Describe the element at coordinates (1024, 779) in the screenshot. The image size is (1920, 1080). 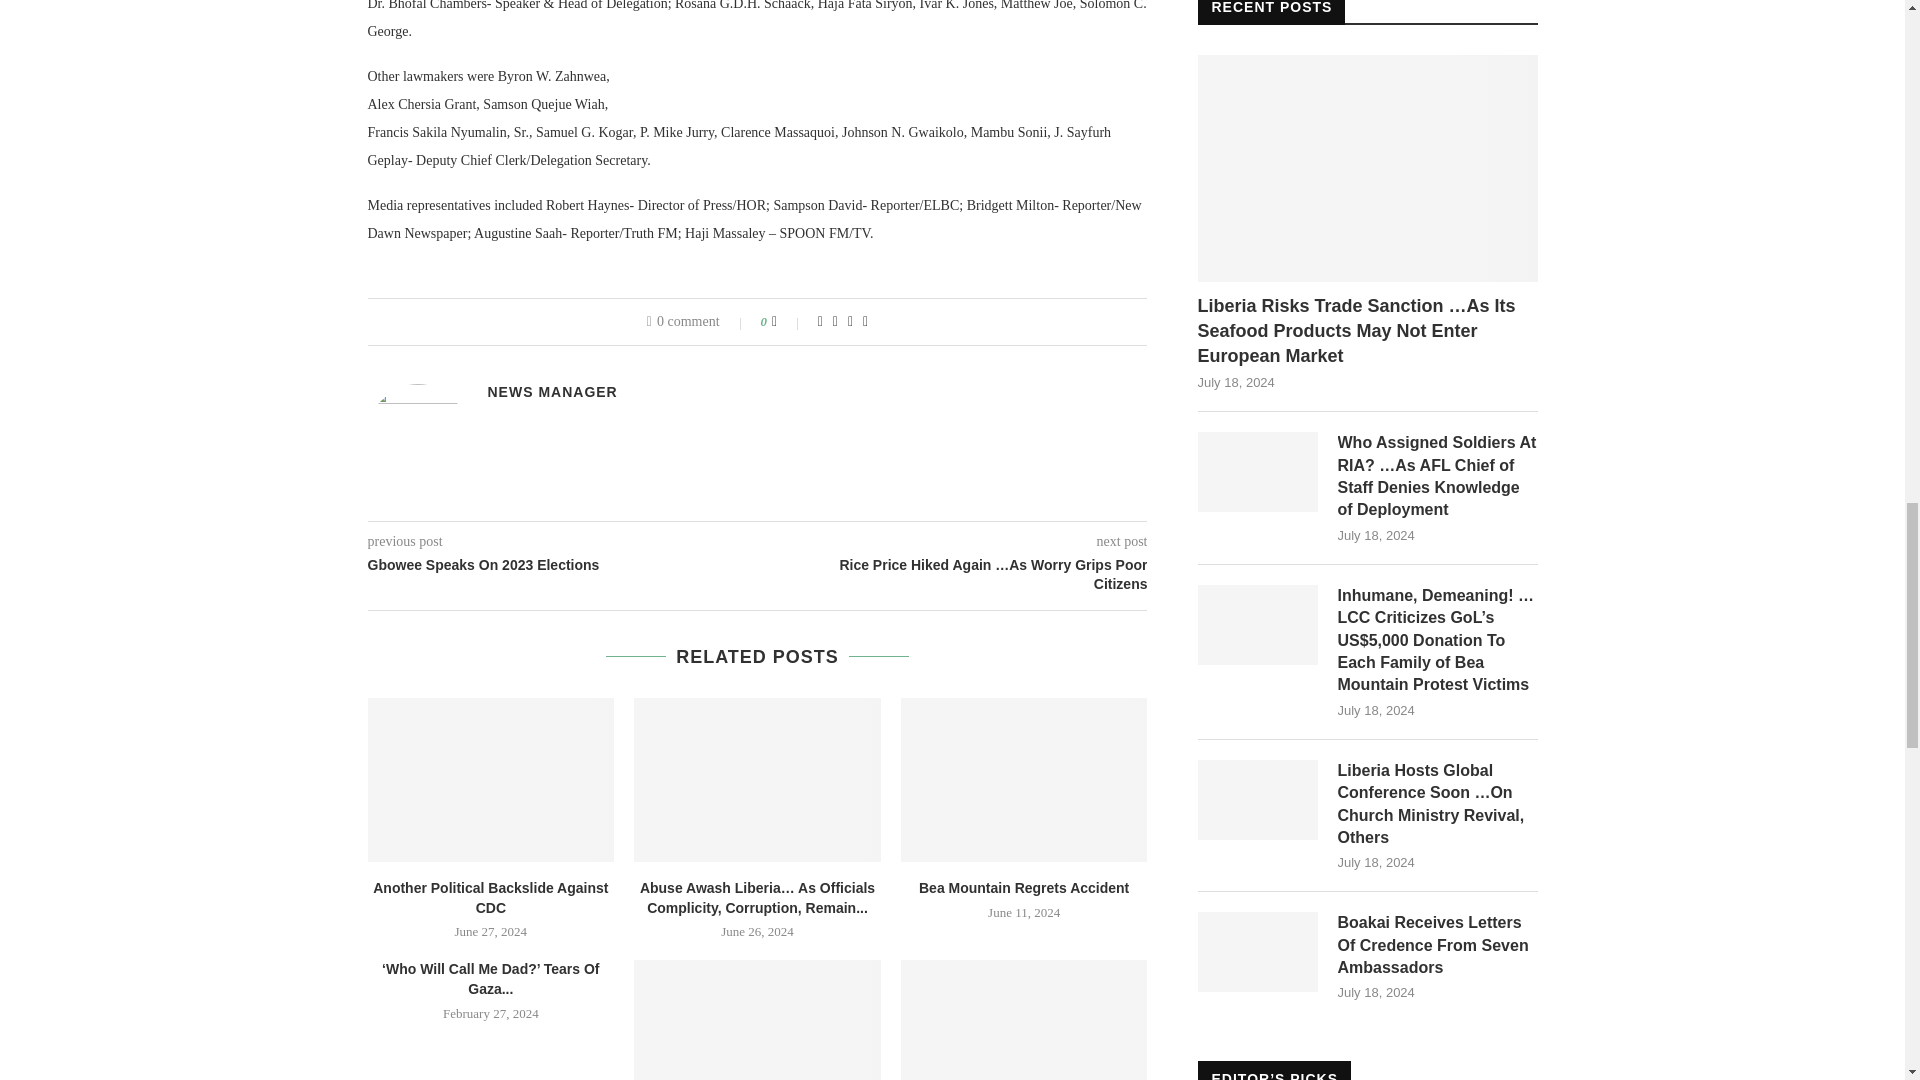
I see `Bea Mountain Regrets Accident` at that location.